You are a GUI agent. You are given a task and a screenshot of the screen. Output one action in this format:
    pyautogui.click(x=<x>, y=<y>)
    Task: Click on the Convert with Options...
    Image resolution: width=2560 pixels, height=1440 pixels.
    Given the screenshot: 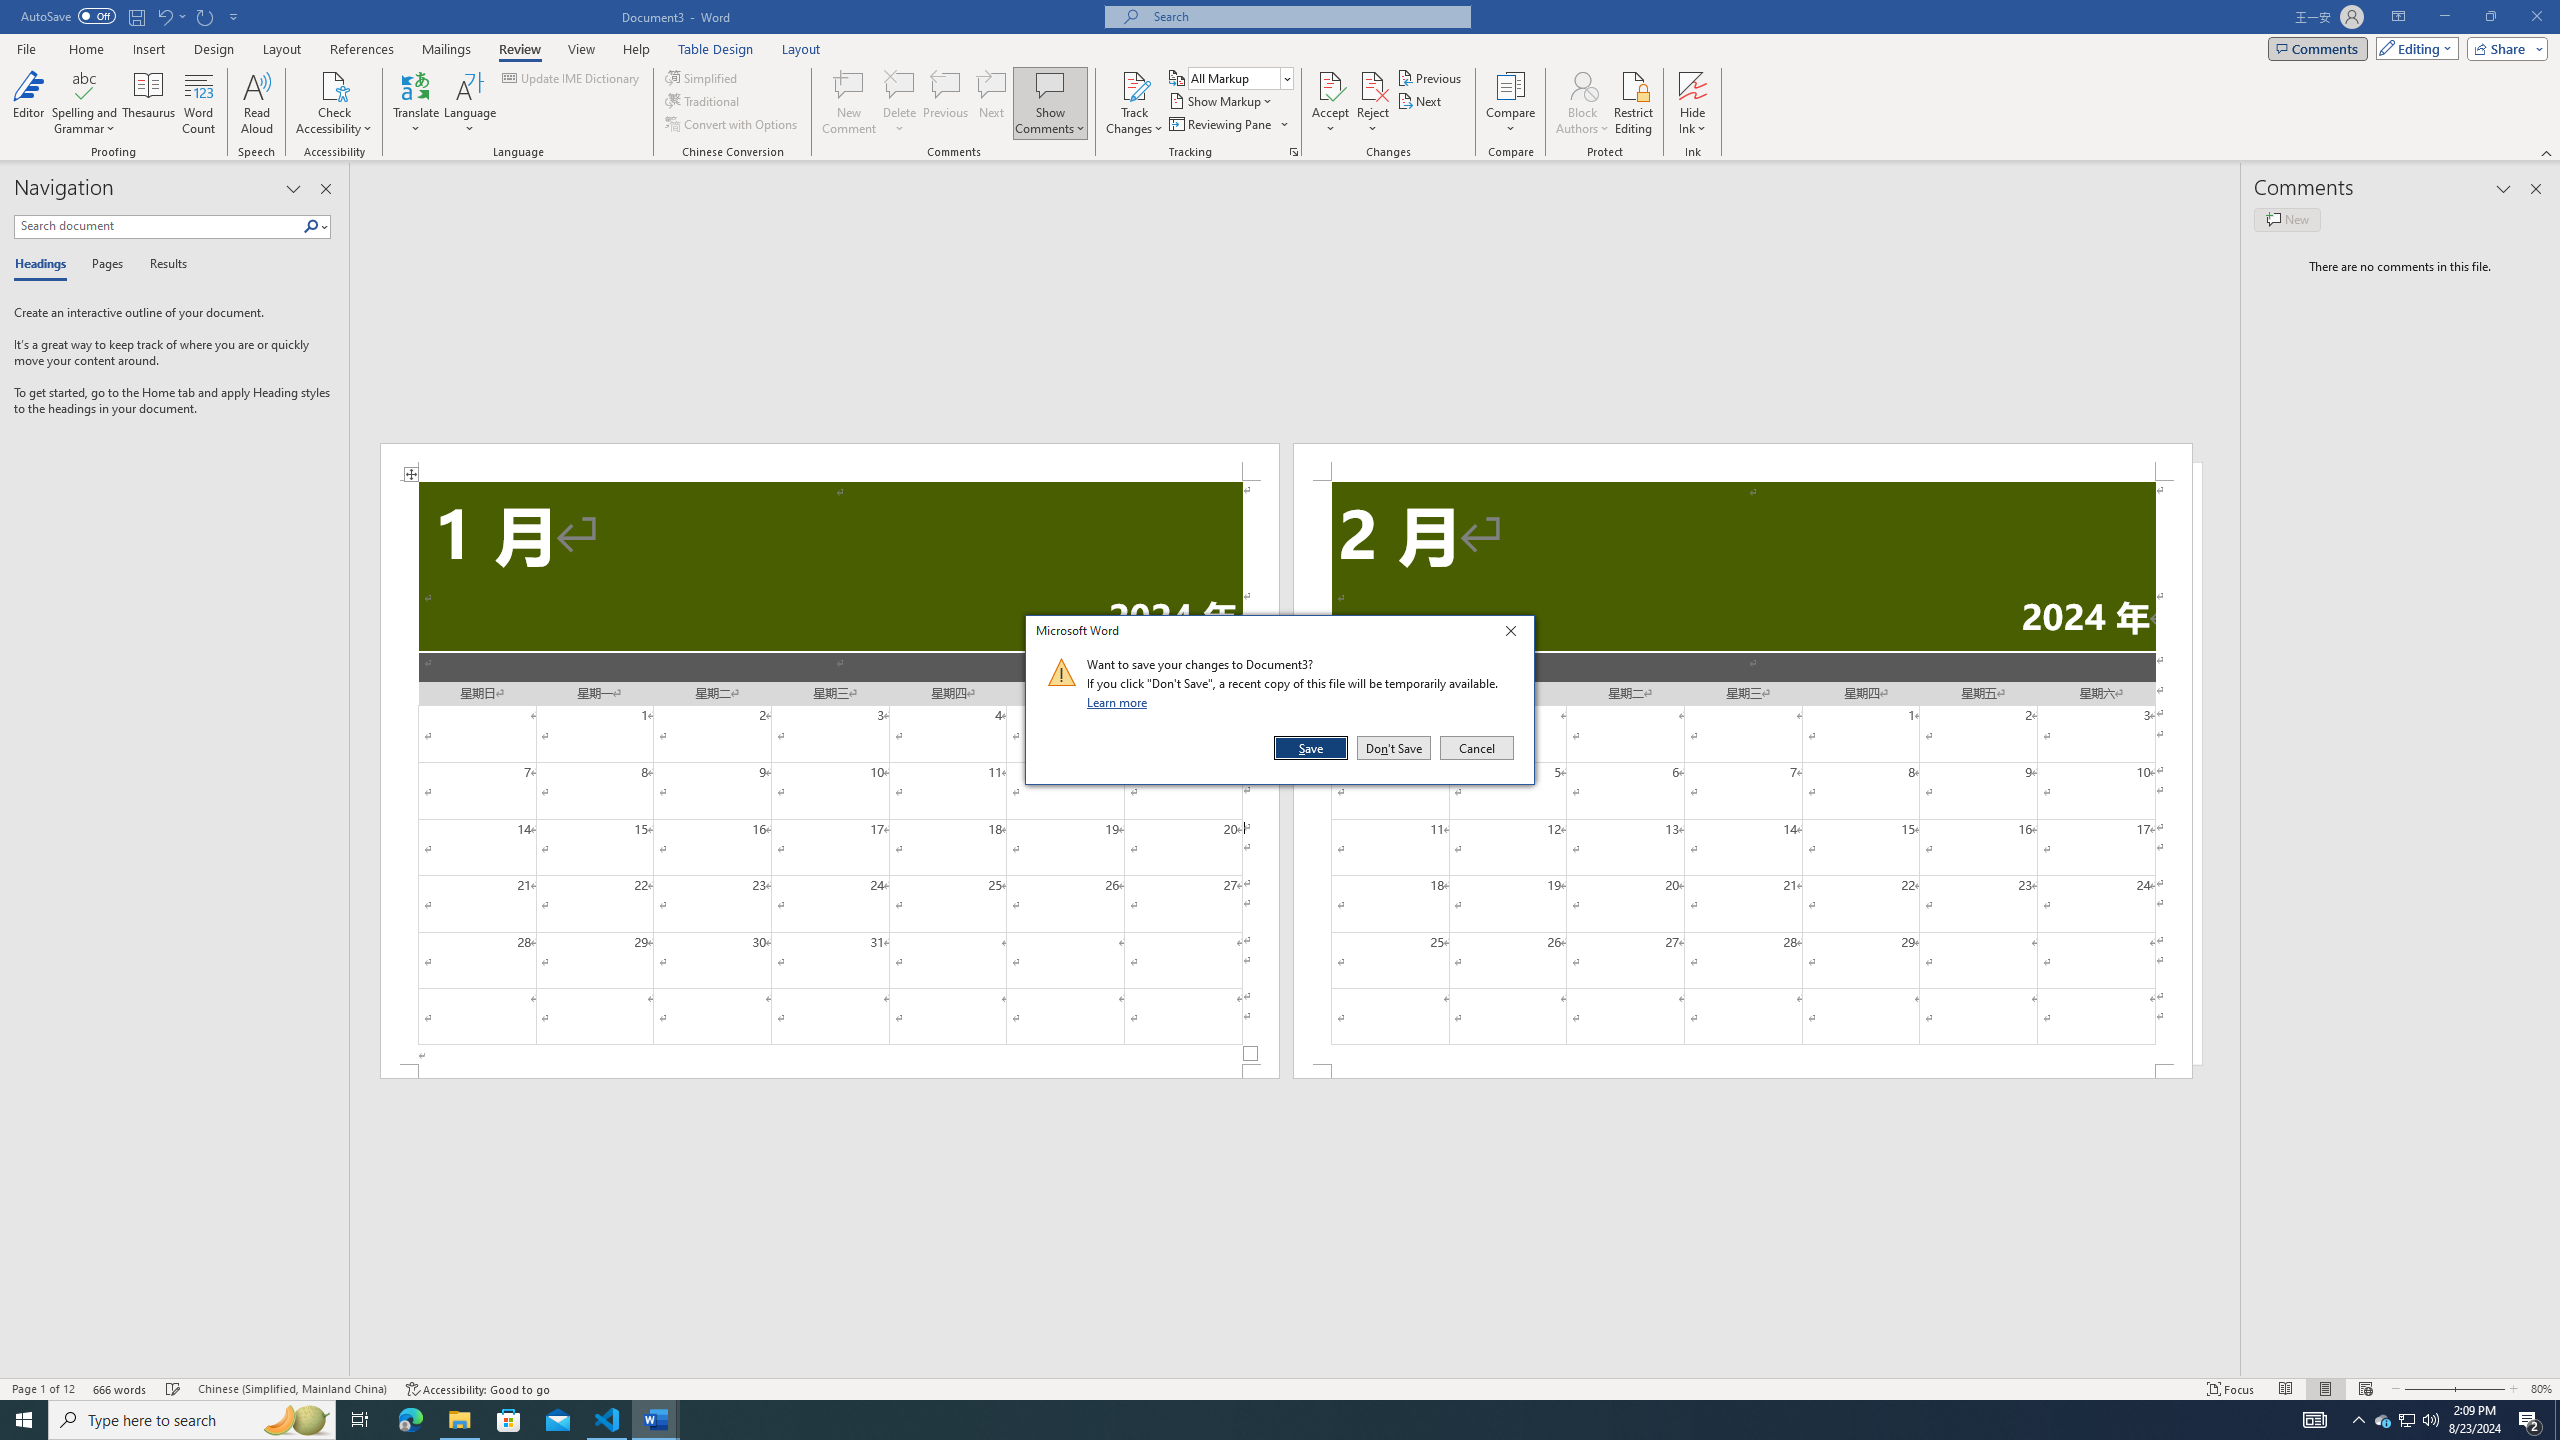 What is the action you would take?
    pyautogui.click(x=733, y=124)
    